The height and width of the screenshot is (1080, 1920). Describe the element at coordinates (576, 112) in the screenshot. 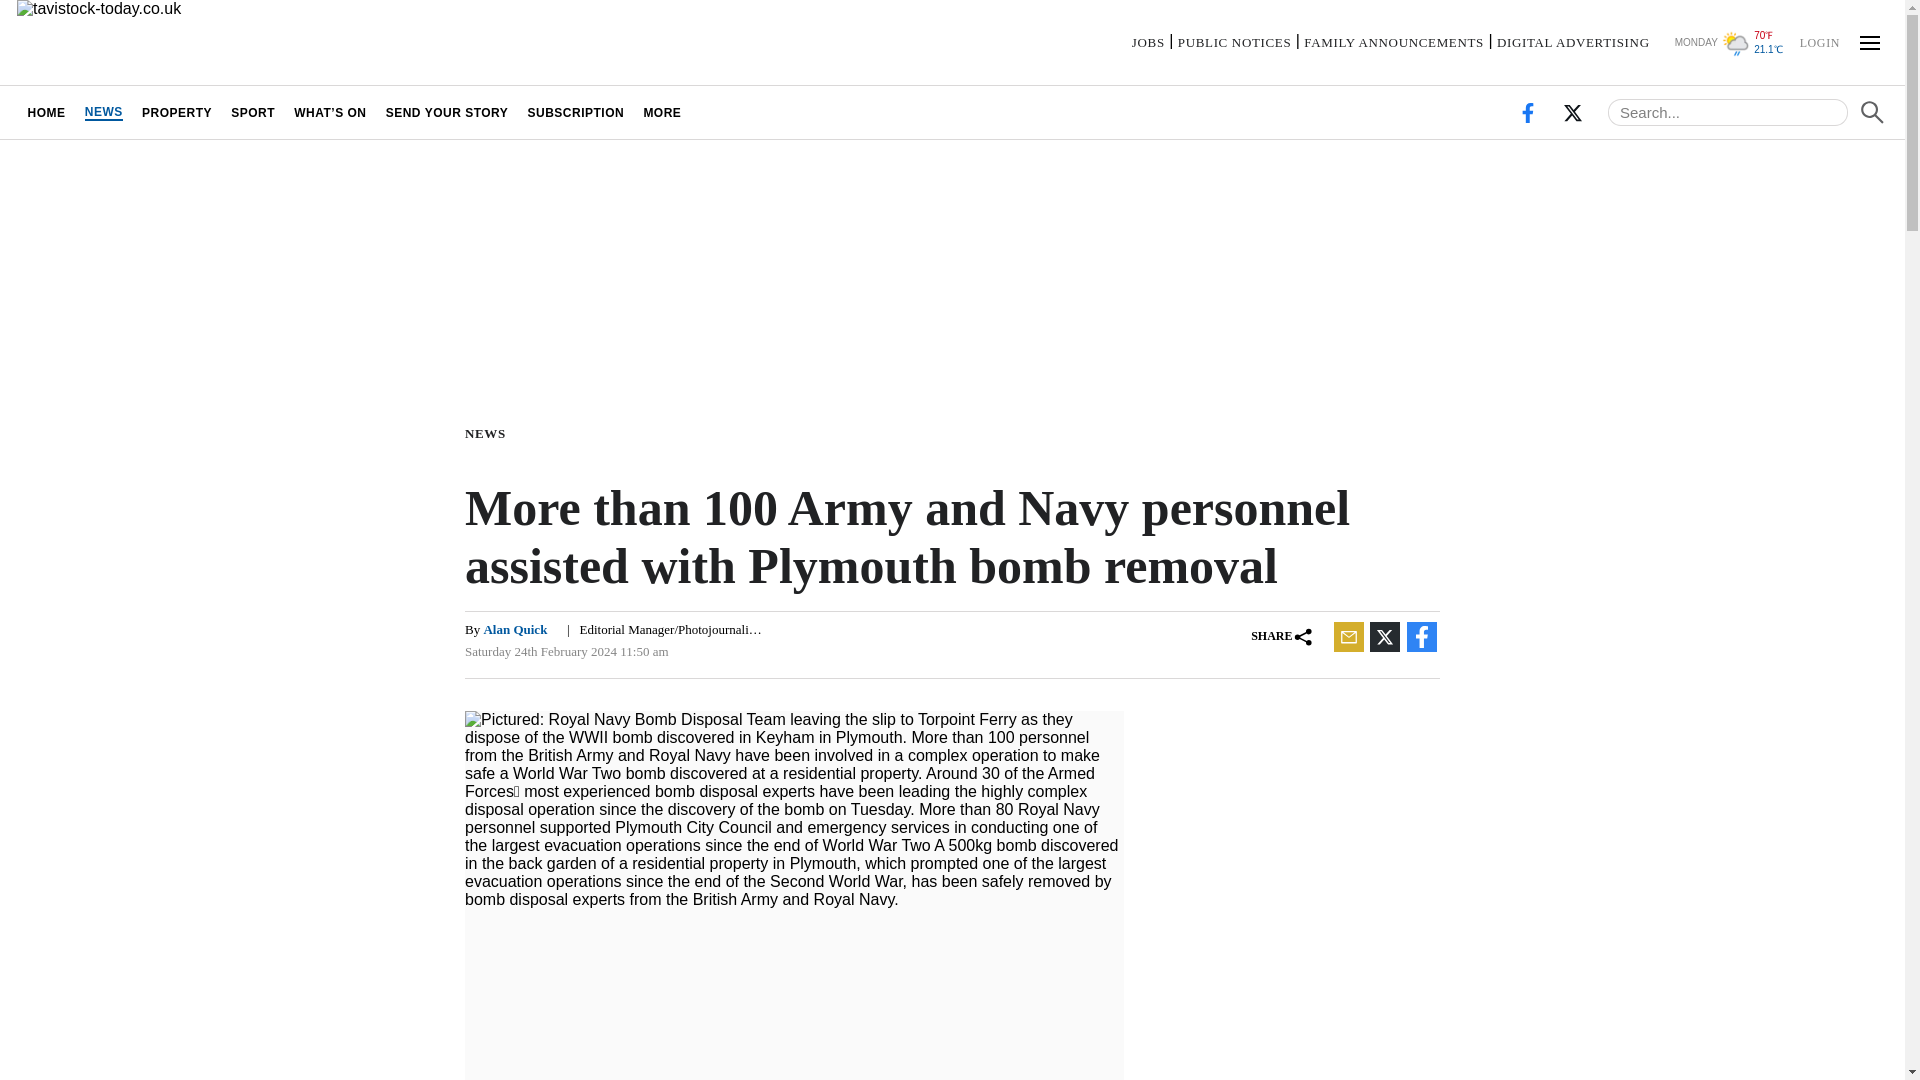

I see `SUBSCRIPTION` at that location.